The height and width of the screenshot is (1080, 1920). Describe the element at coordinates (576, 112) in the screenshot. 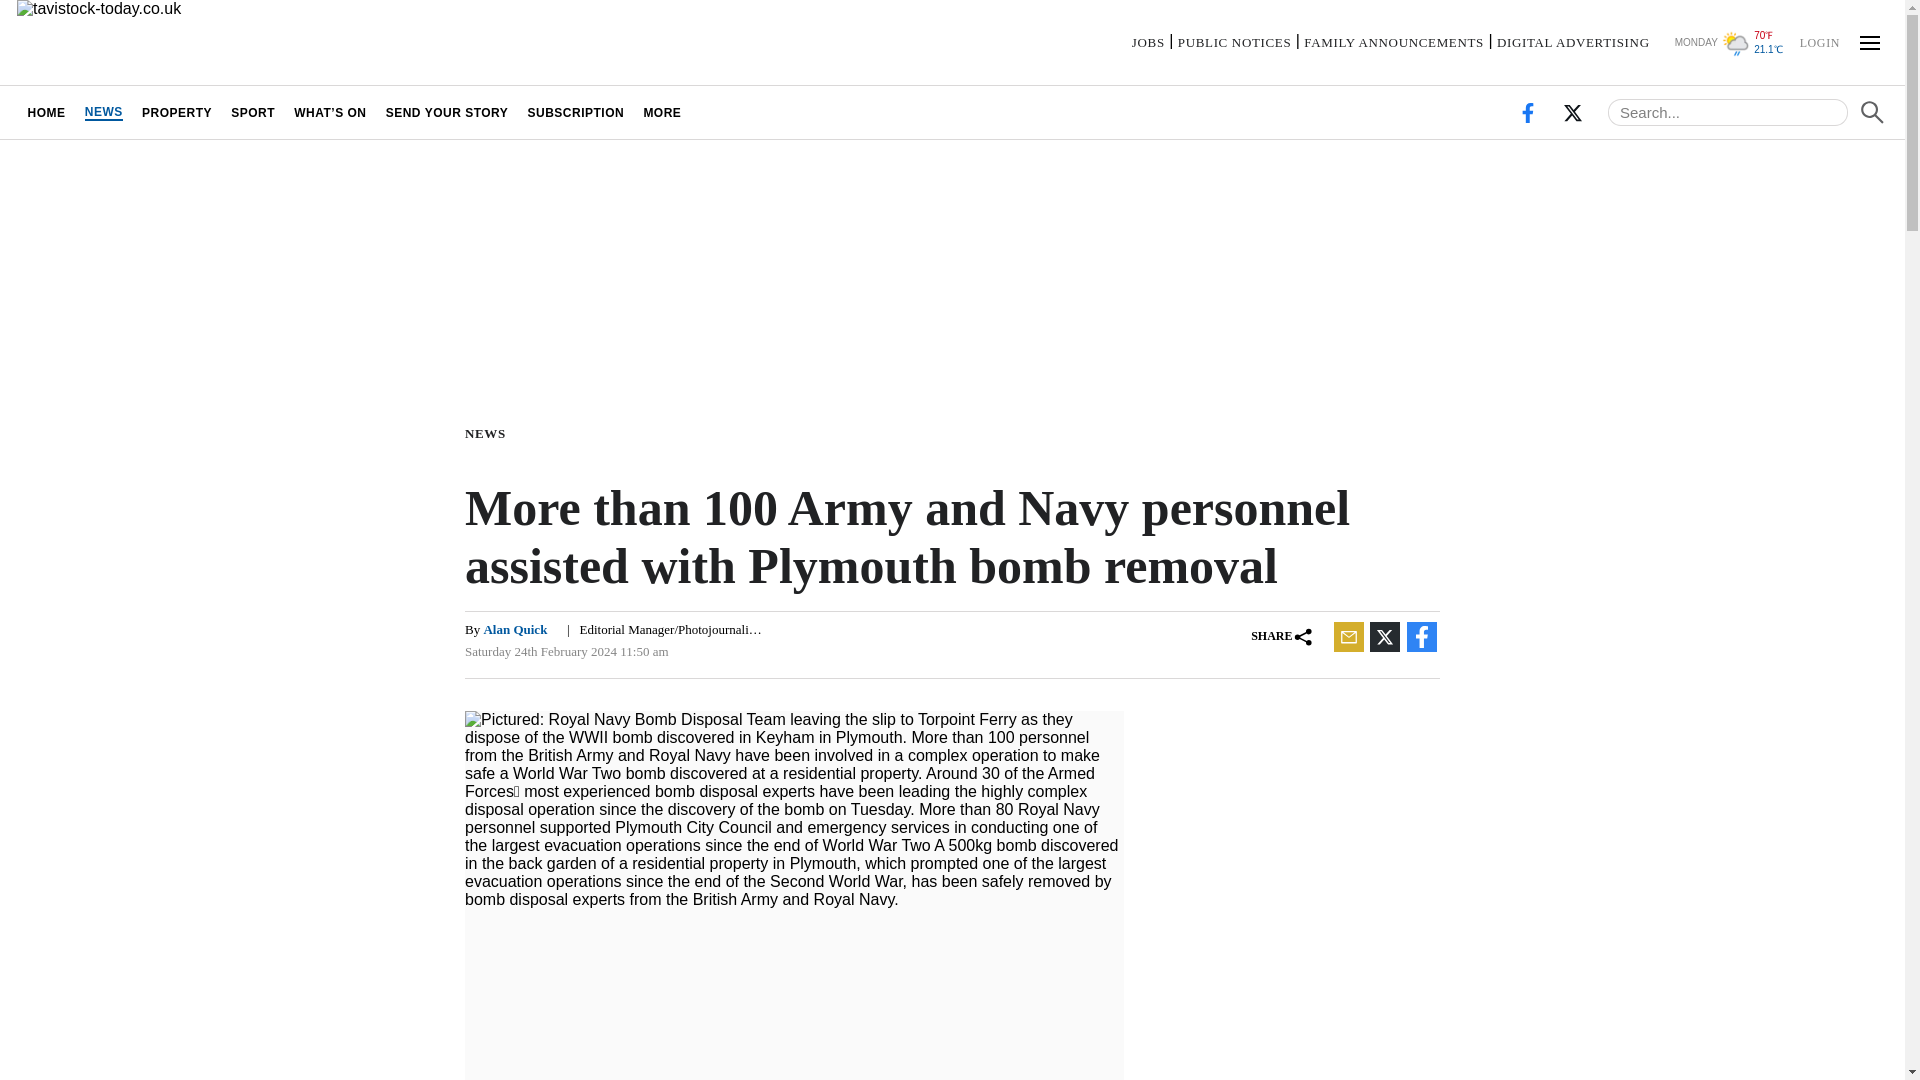

I see `SUBSCRIPTION` at that location.